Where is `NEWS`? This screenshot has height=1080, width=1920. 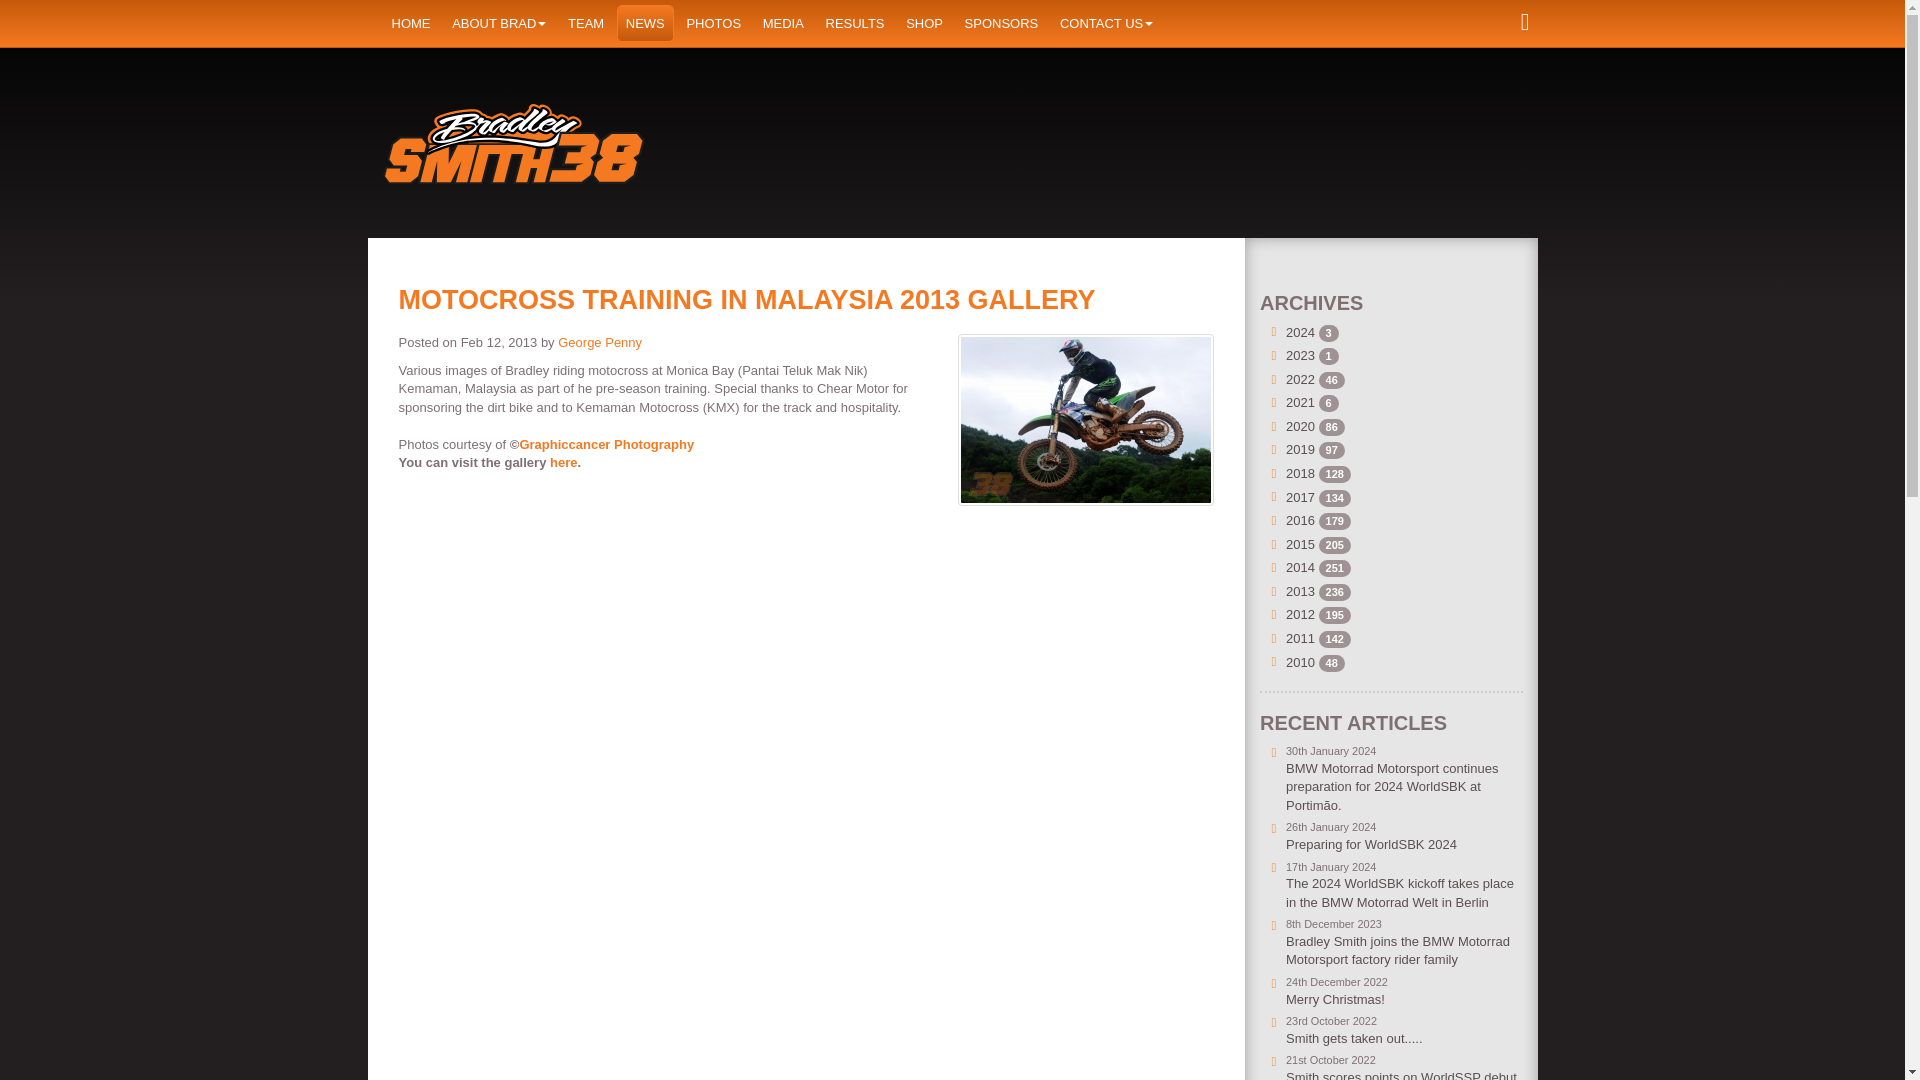
NEWS is located at coordinates (644, 24).